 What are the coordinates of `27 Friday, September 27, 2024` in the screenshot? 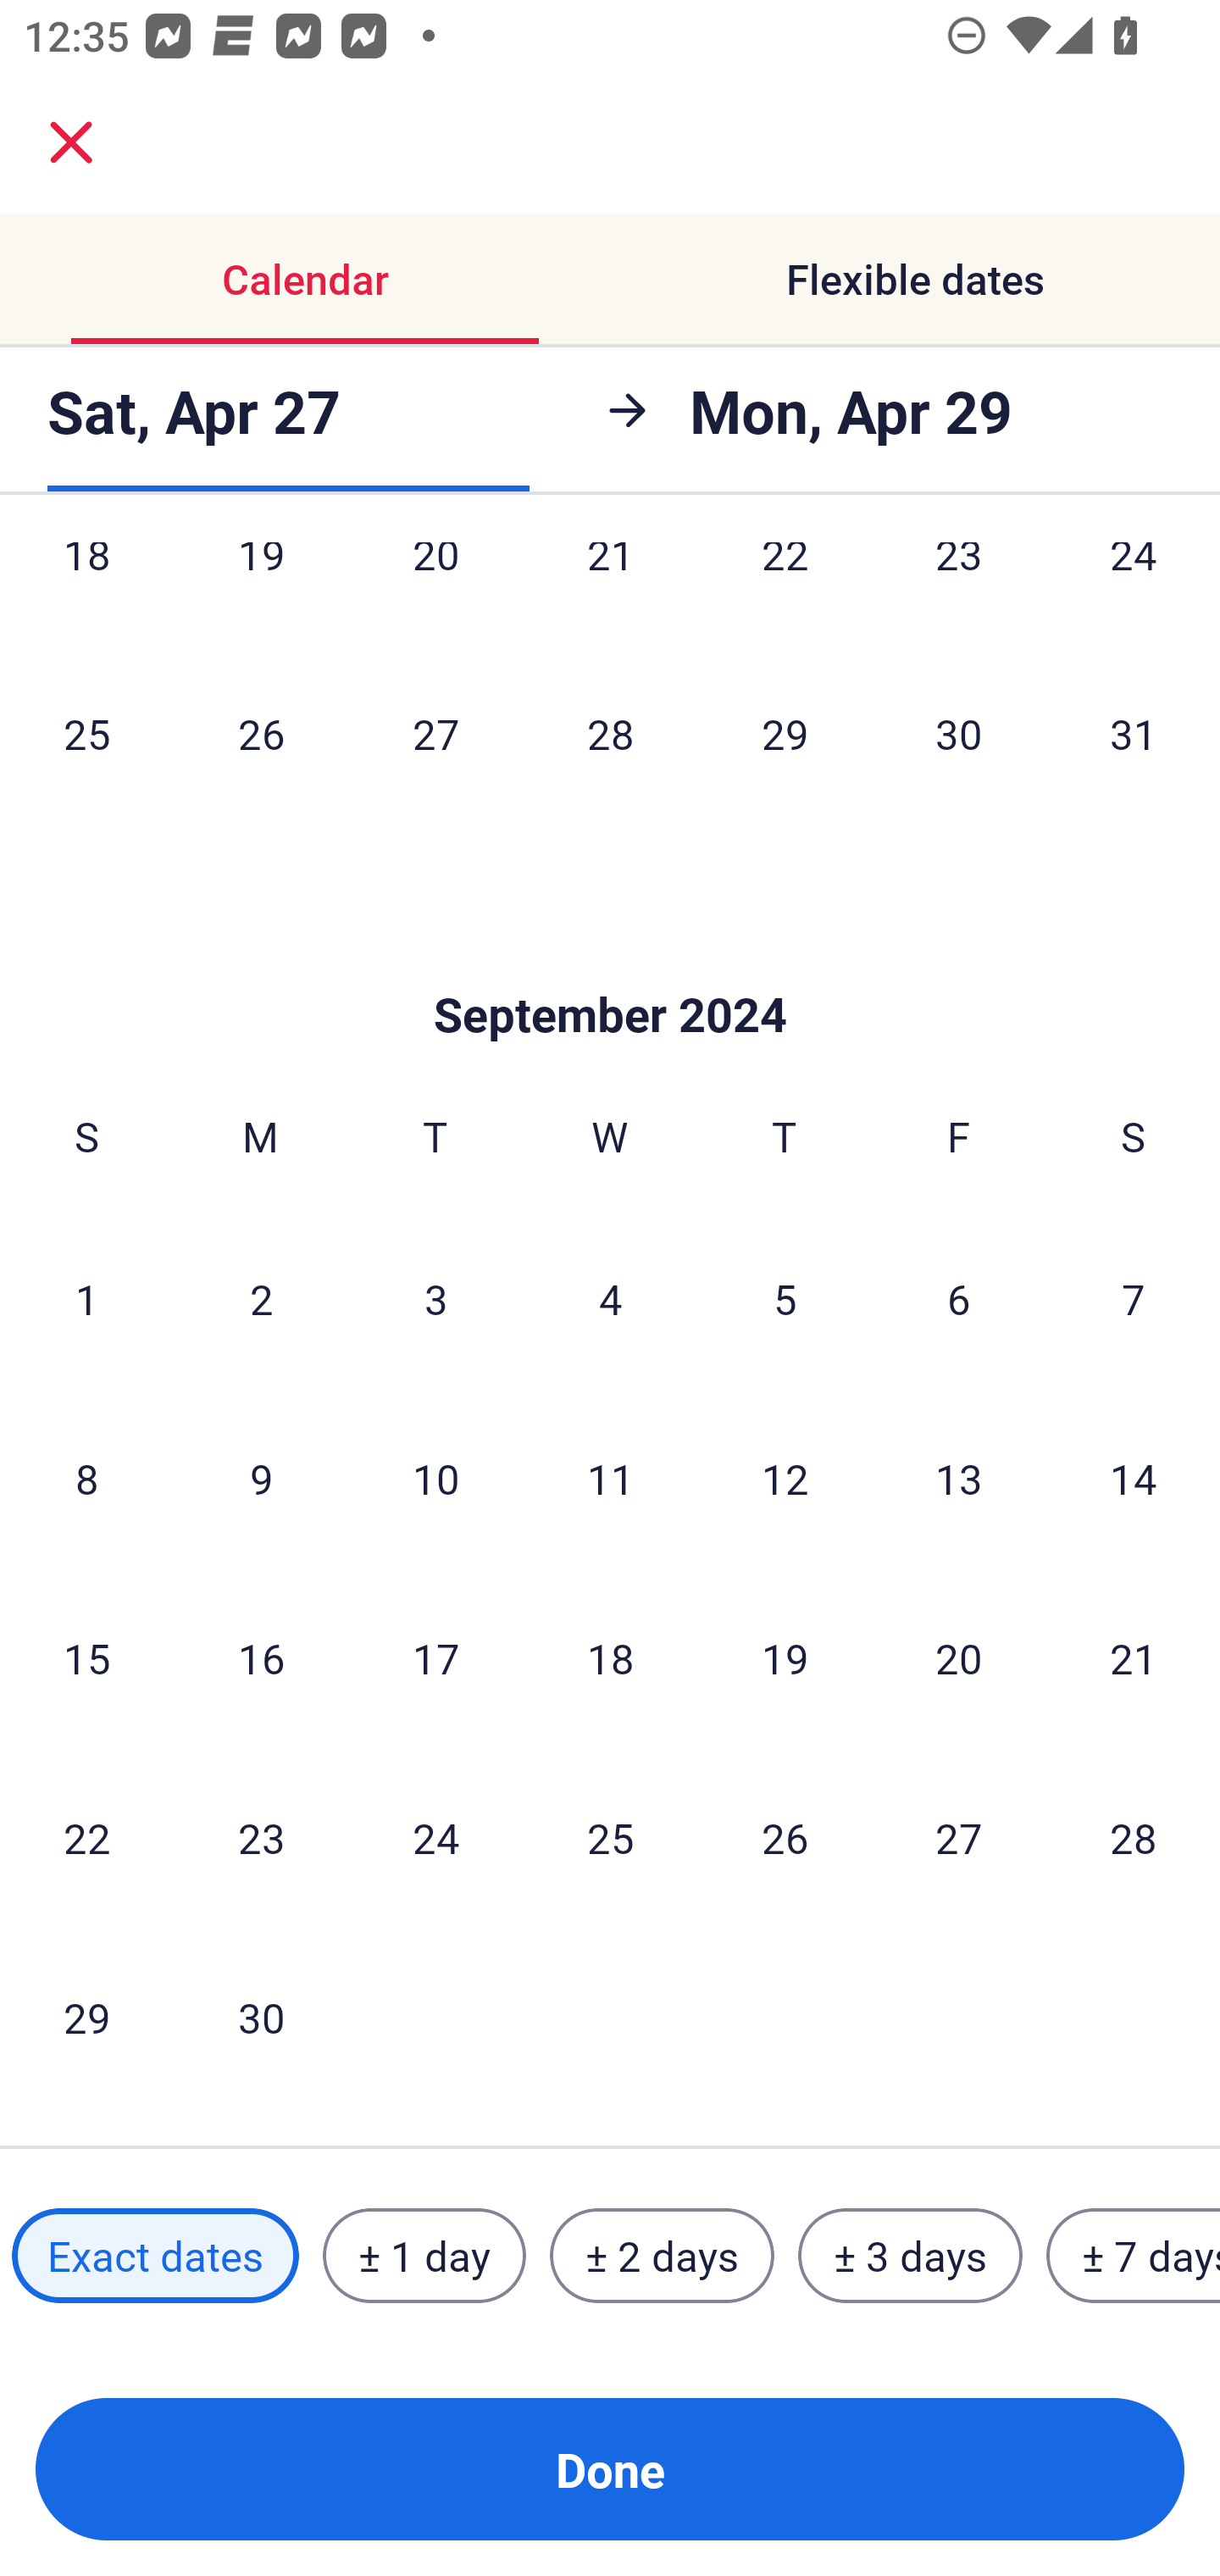 It's located at (959, 1837).